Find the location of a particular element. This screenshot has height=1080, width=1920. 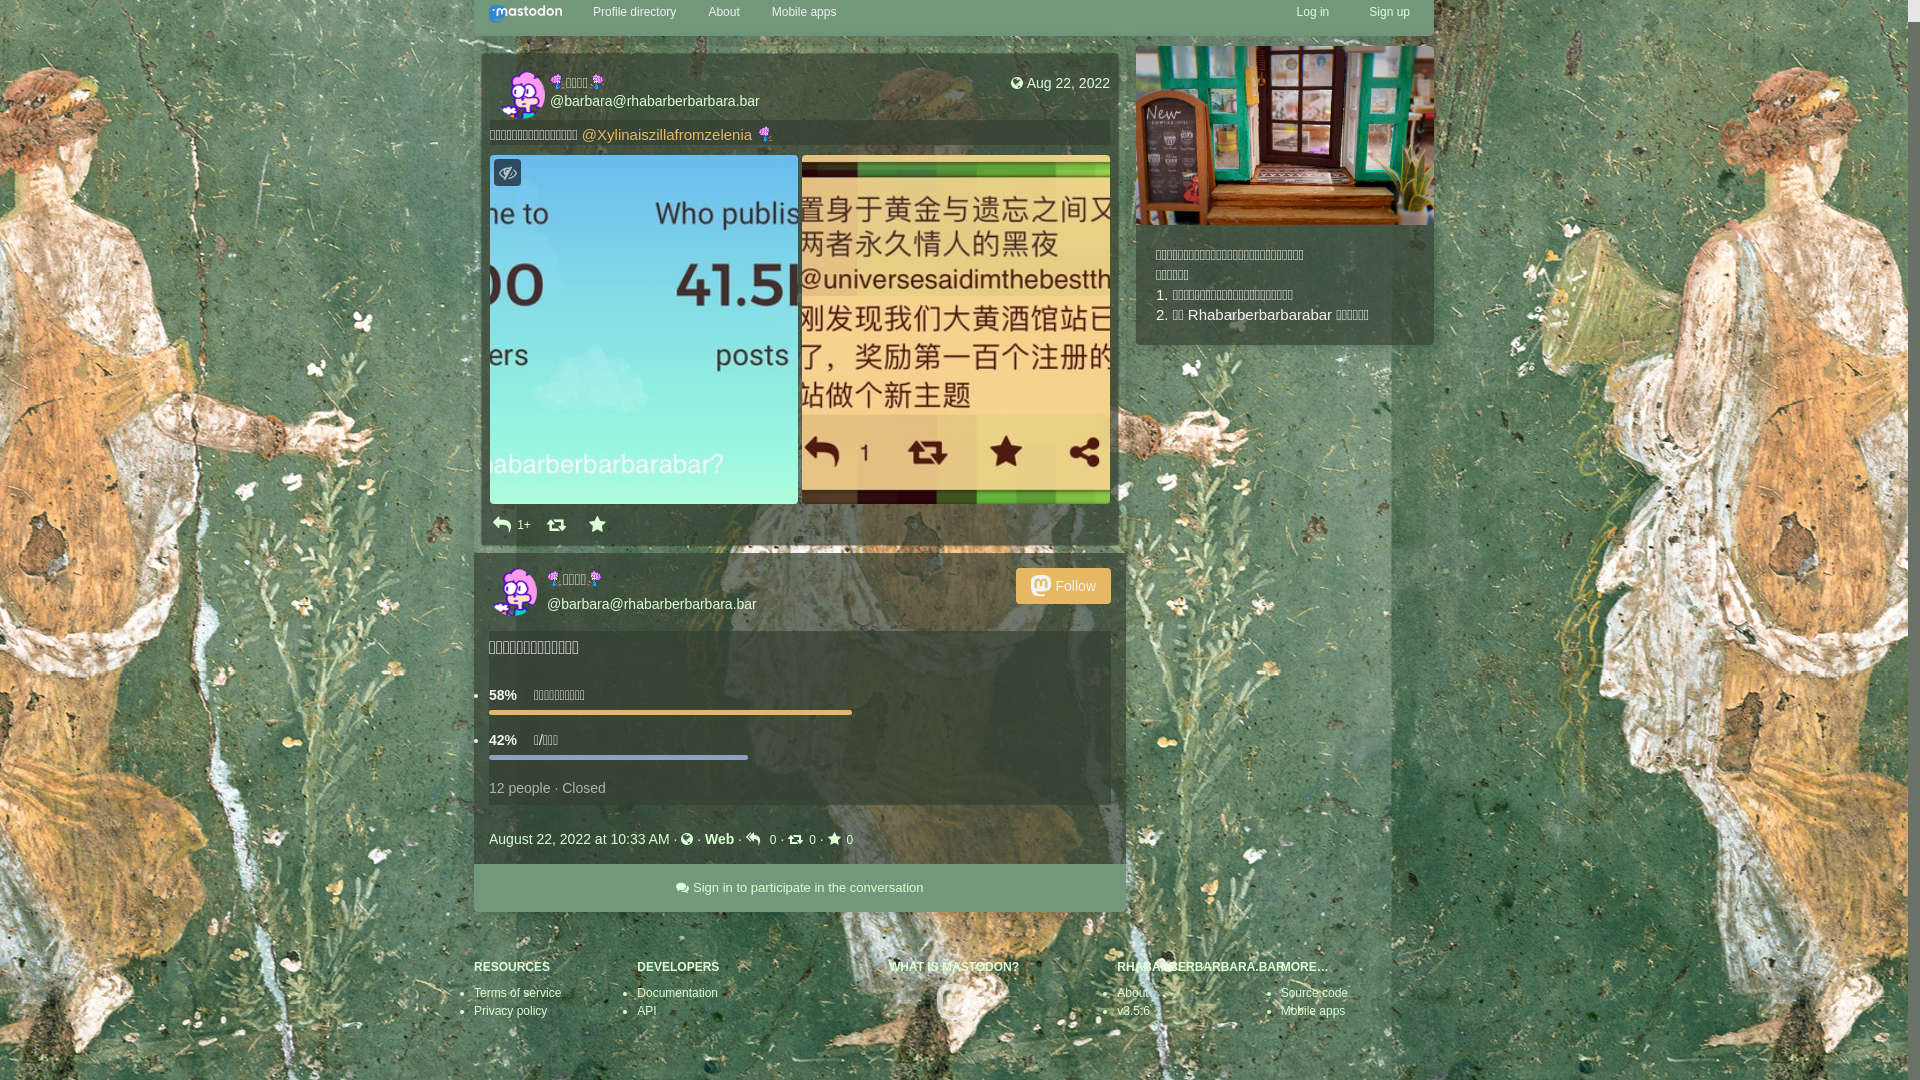

Profile directory is located at coordinates (634, 34).